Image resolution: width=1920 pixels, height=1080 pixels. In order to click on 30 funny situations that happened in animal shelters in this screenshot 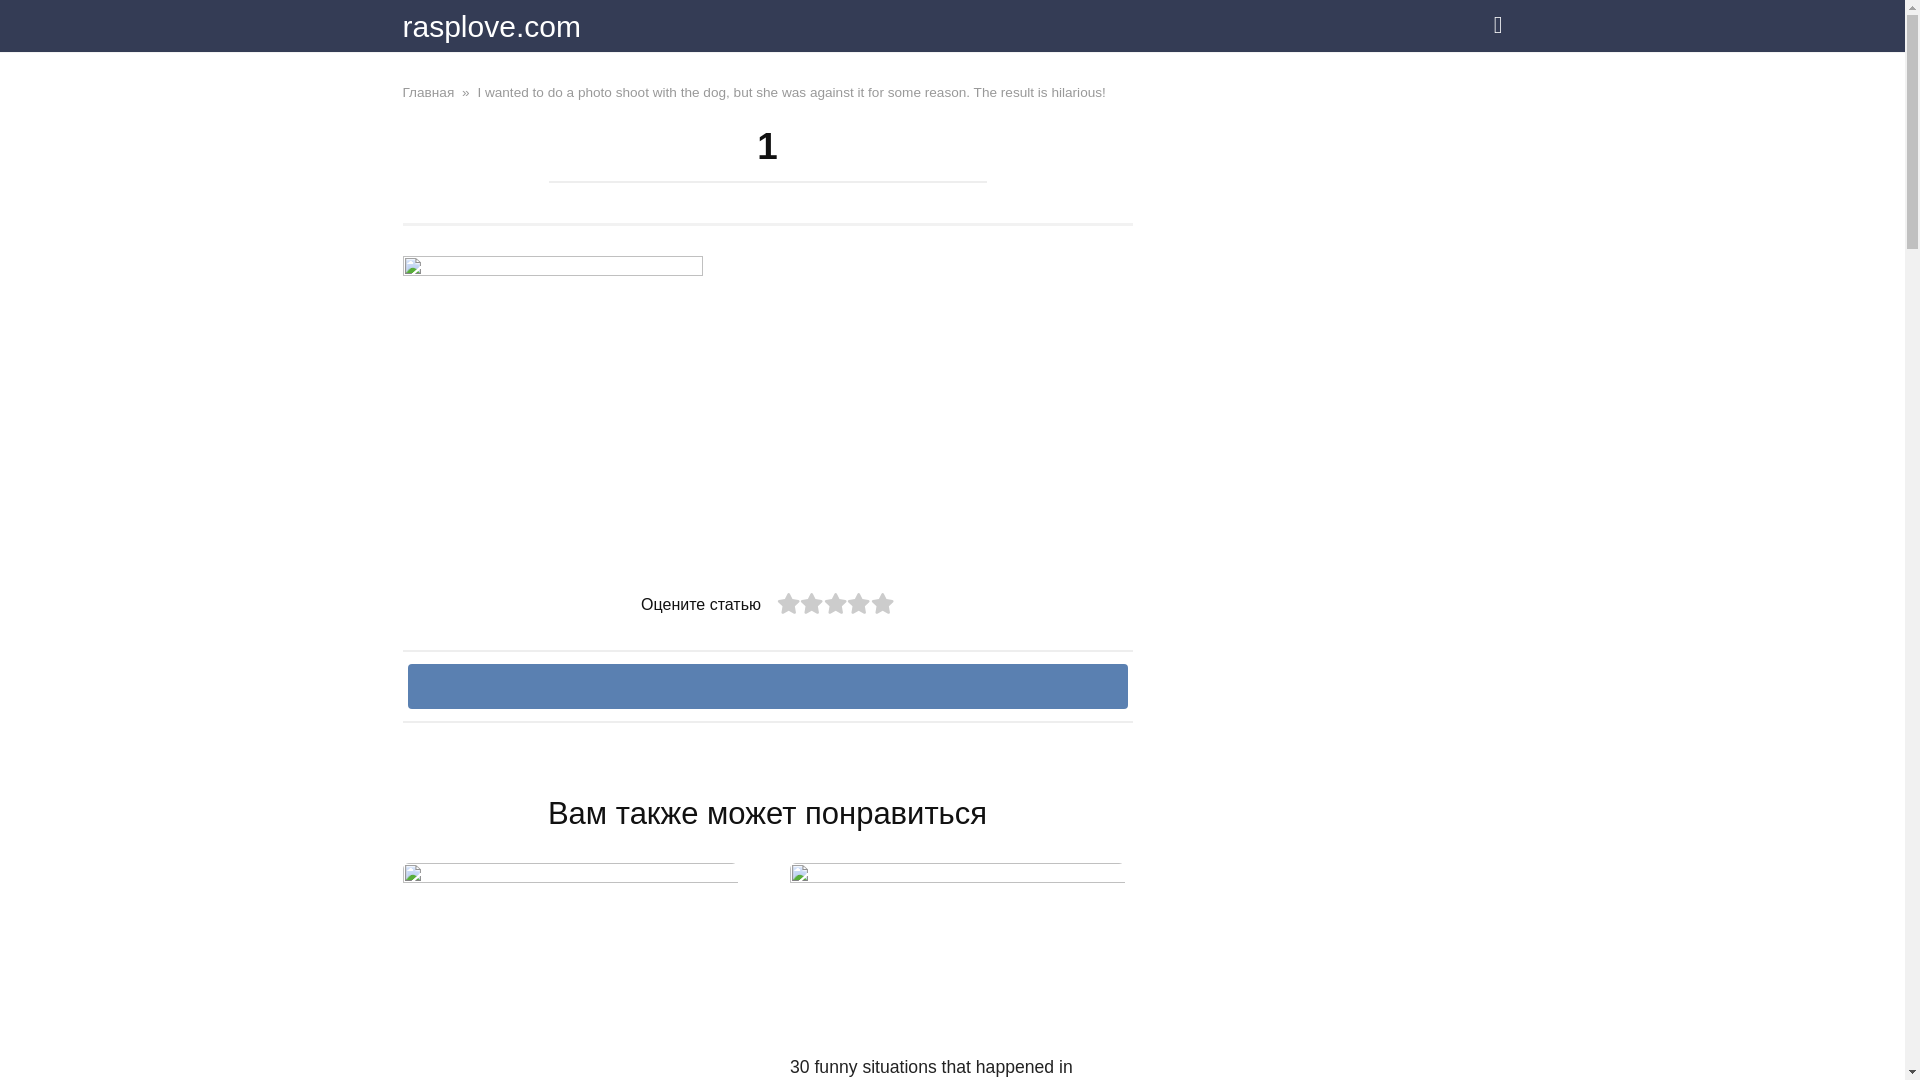, I will do `click(931, 1068)`.